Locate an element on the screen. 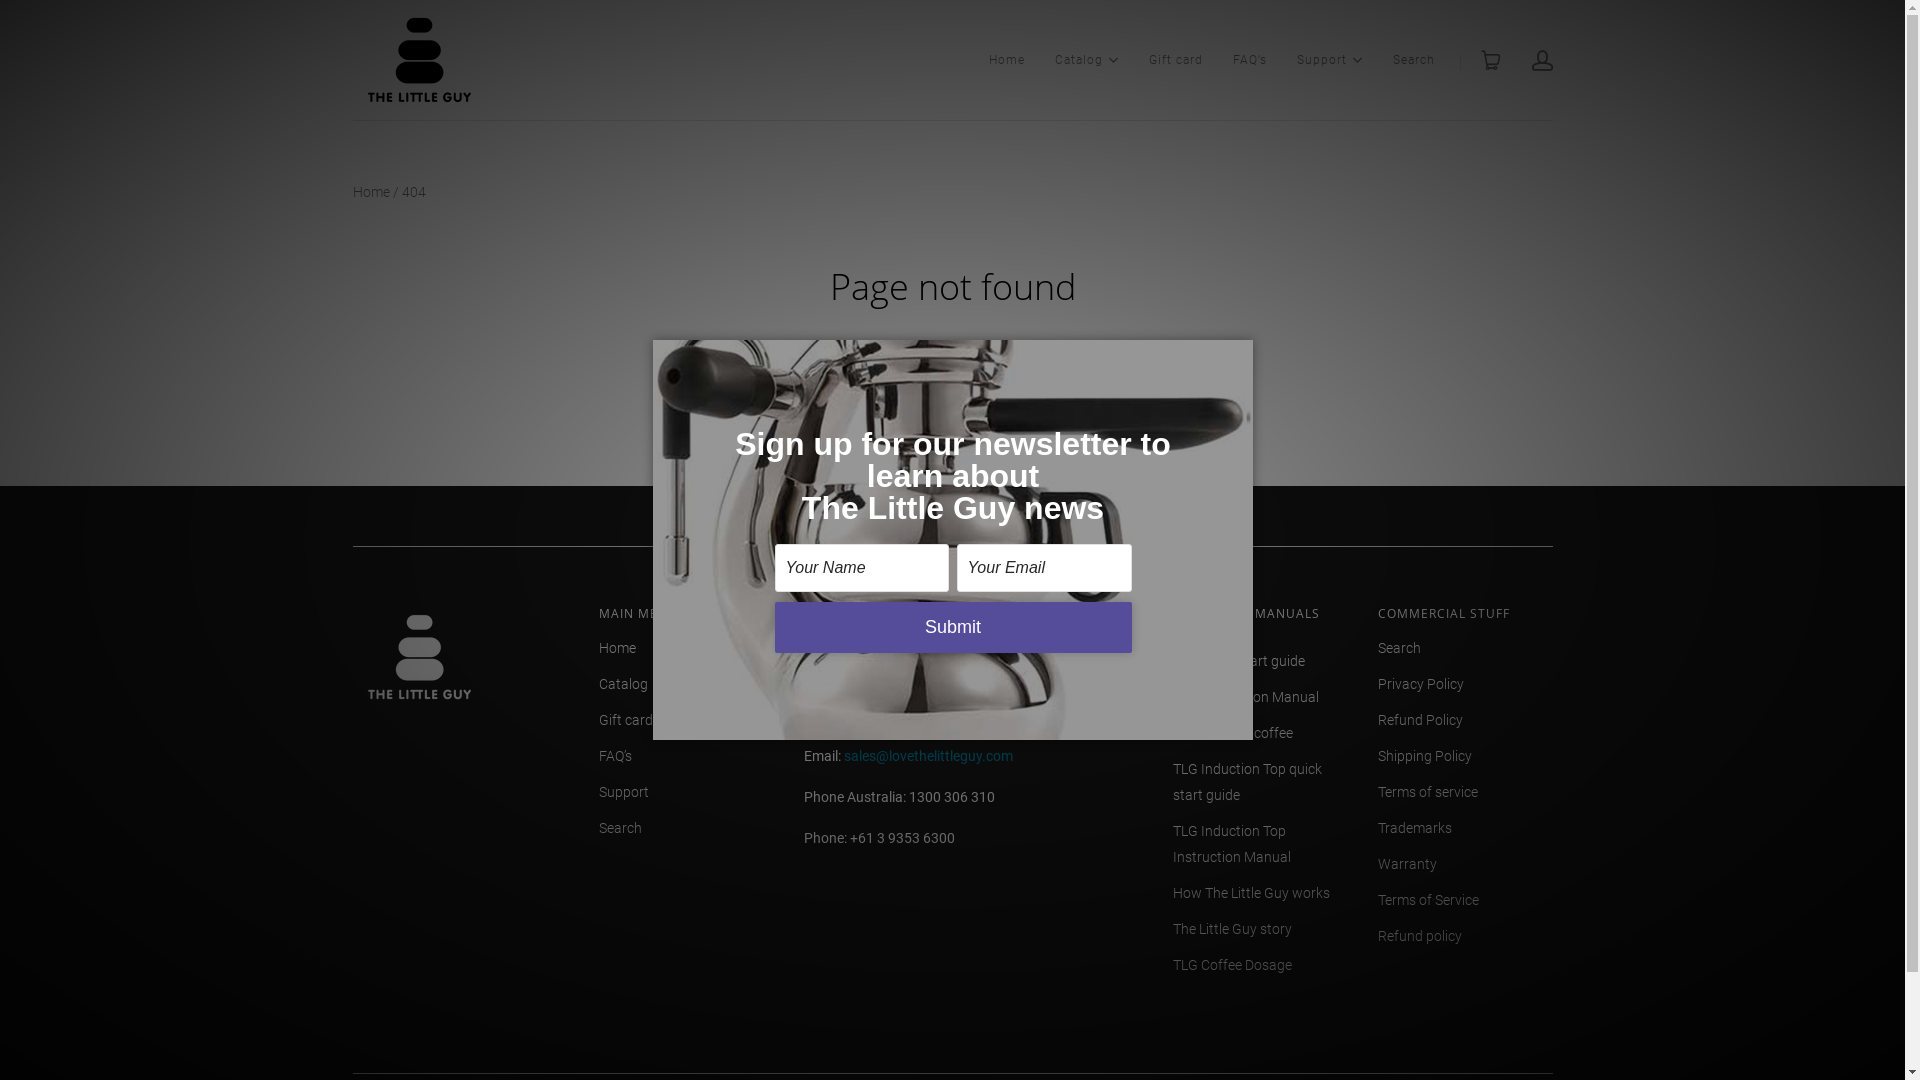  TLG Quick start guide is located at coordinates (1238, 661).